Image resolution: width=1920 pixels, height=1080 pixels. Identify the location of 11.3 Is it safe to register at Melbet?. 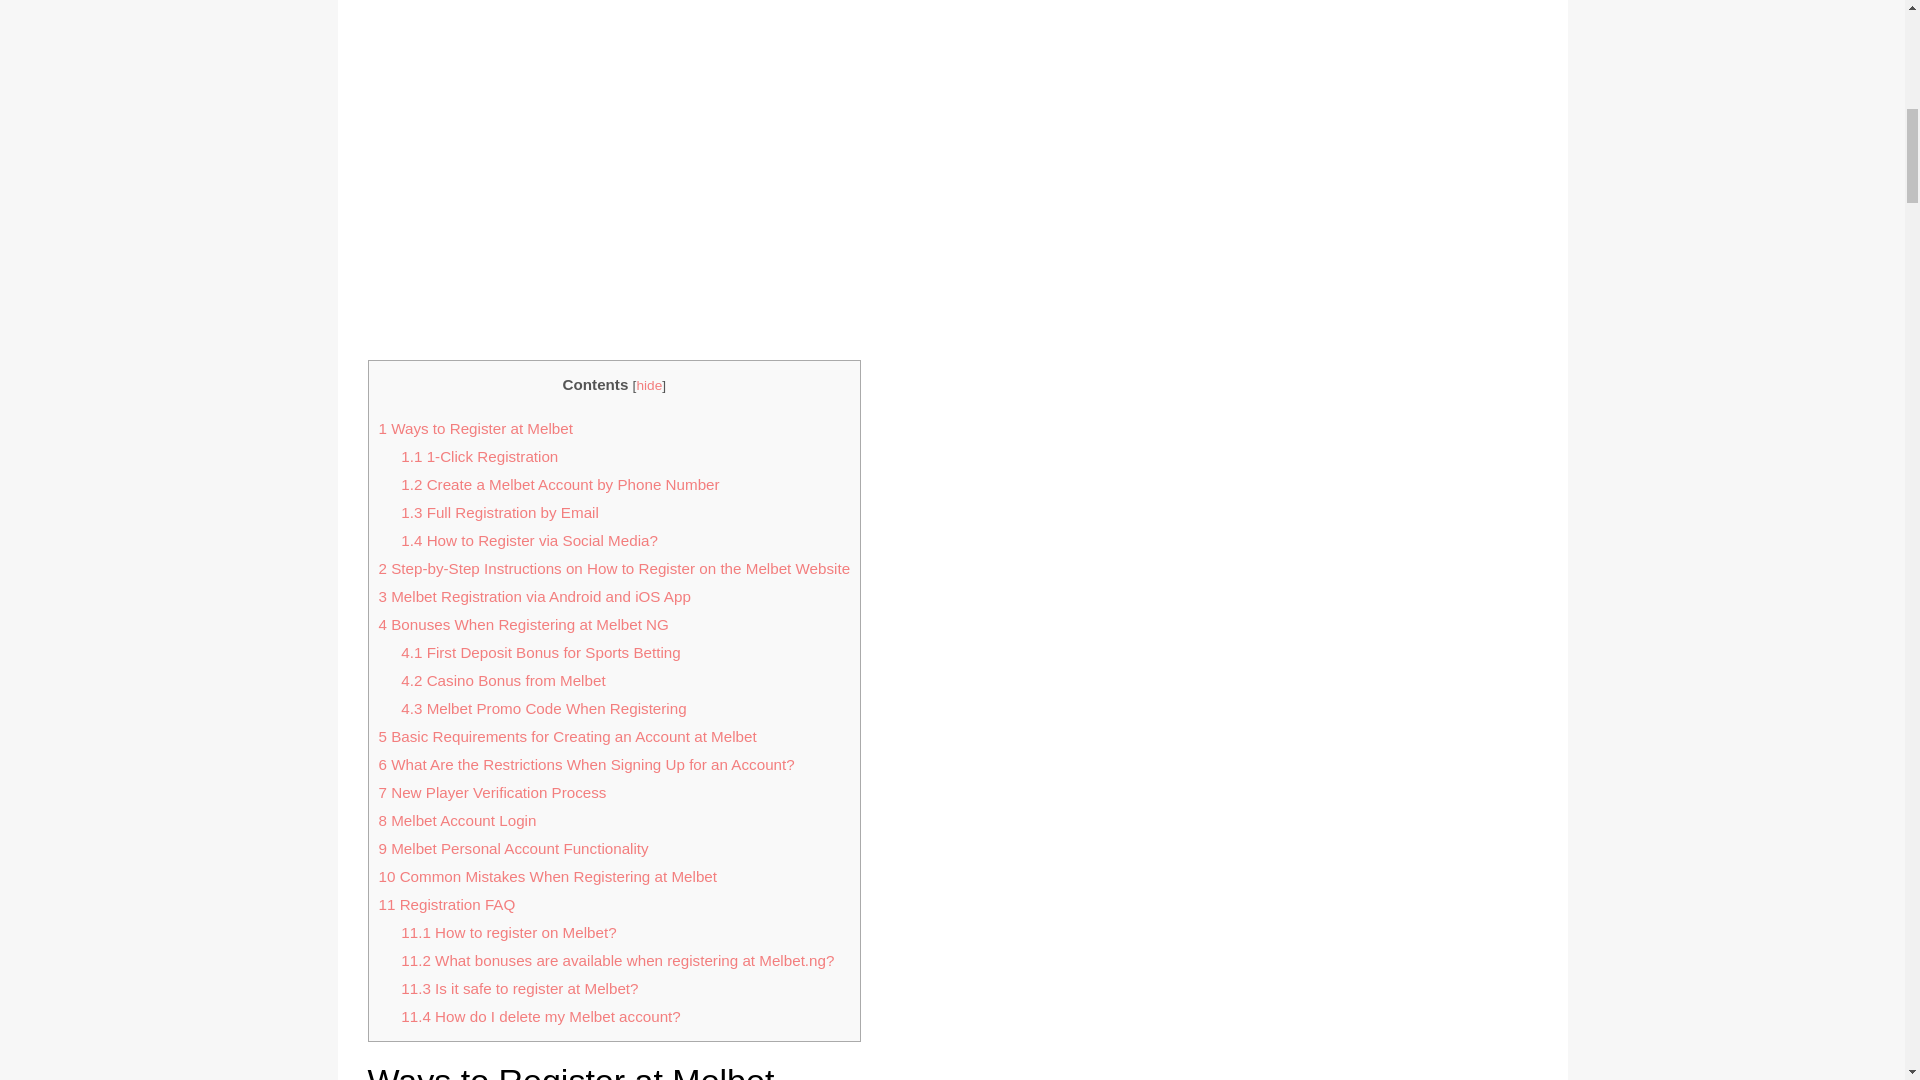
(519, 988).